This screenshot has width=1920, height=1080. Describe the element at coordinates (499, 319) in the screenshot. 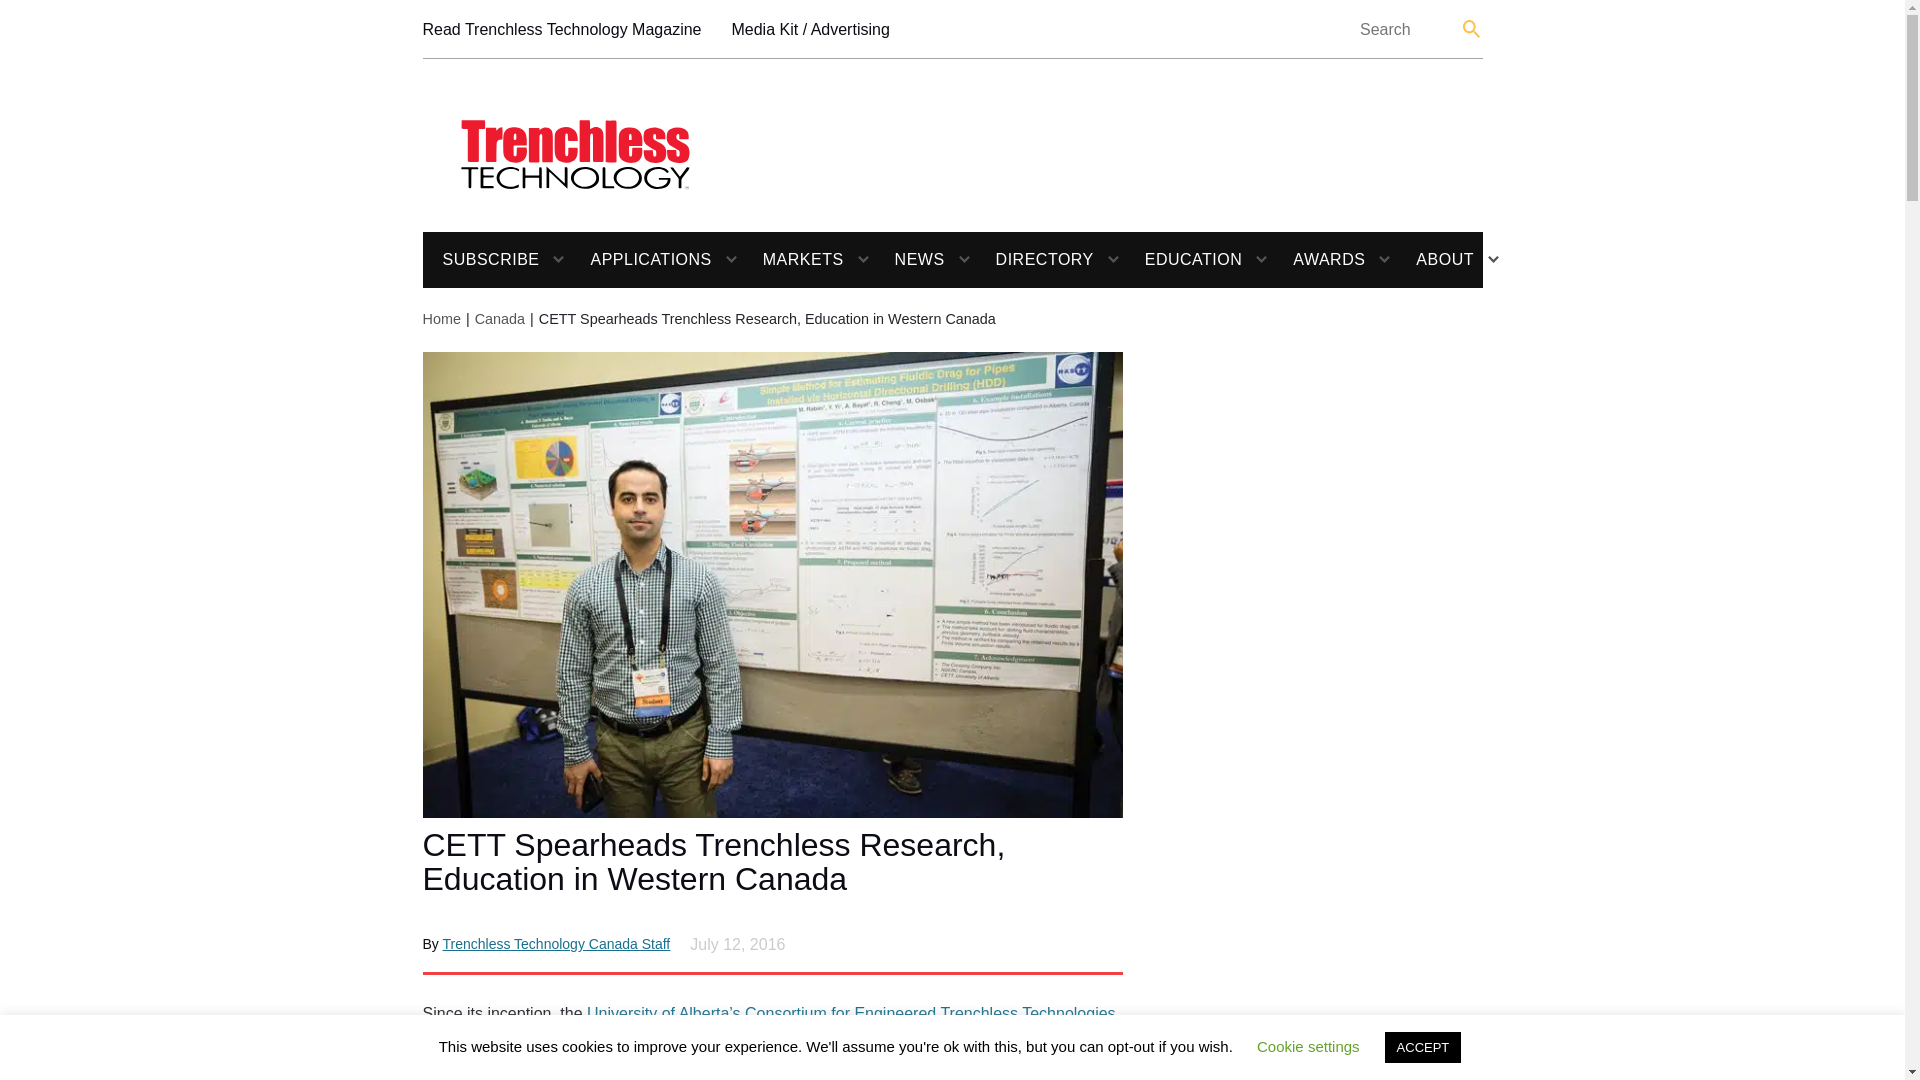

I see `Go to the Canada category archives.` at that location.